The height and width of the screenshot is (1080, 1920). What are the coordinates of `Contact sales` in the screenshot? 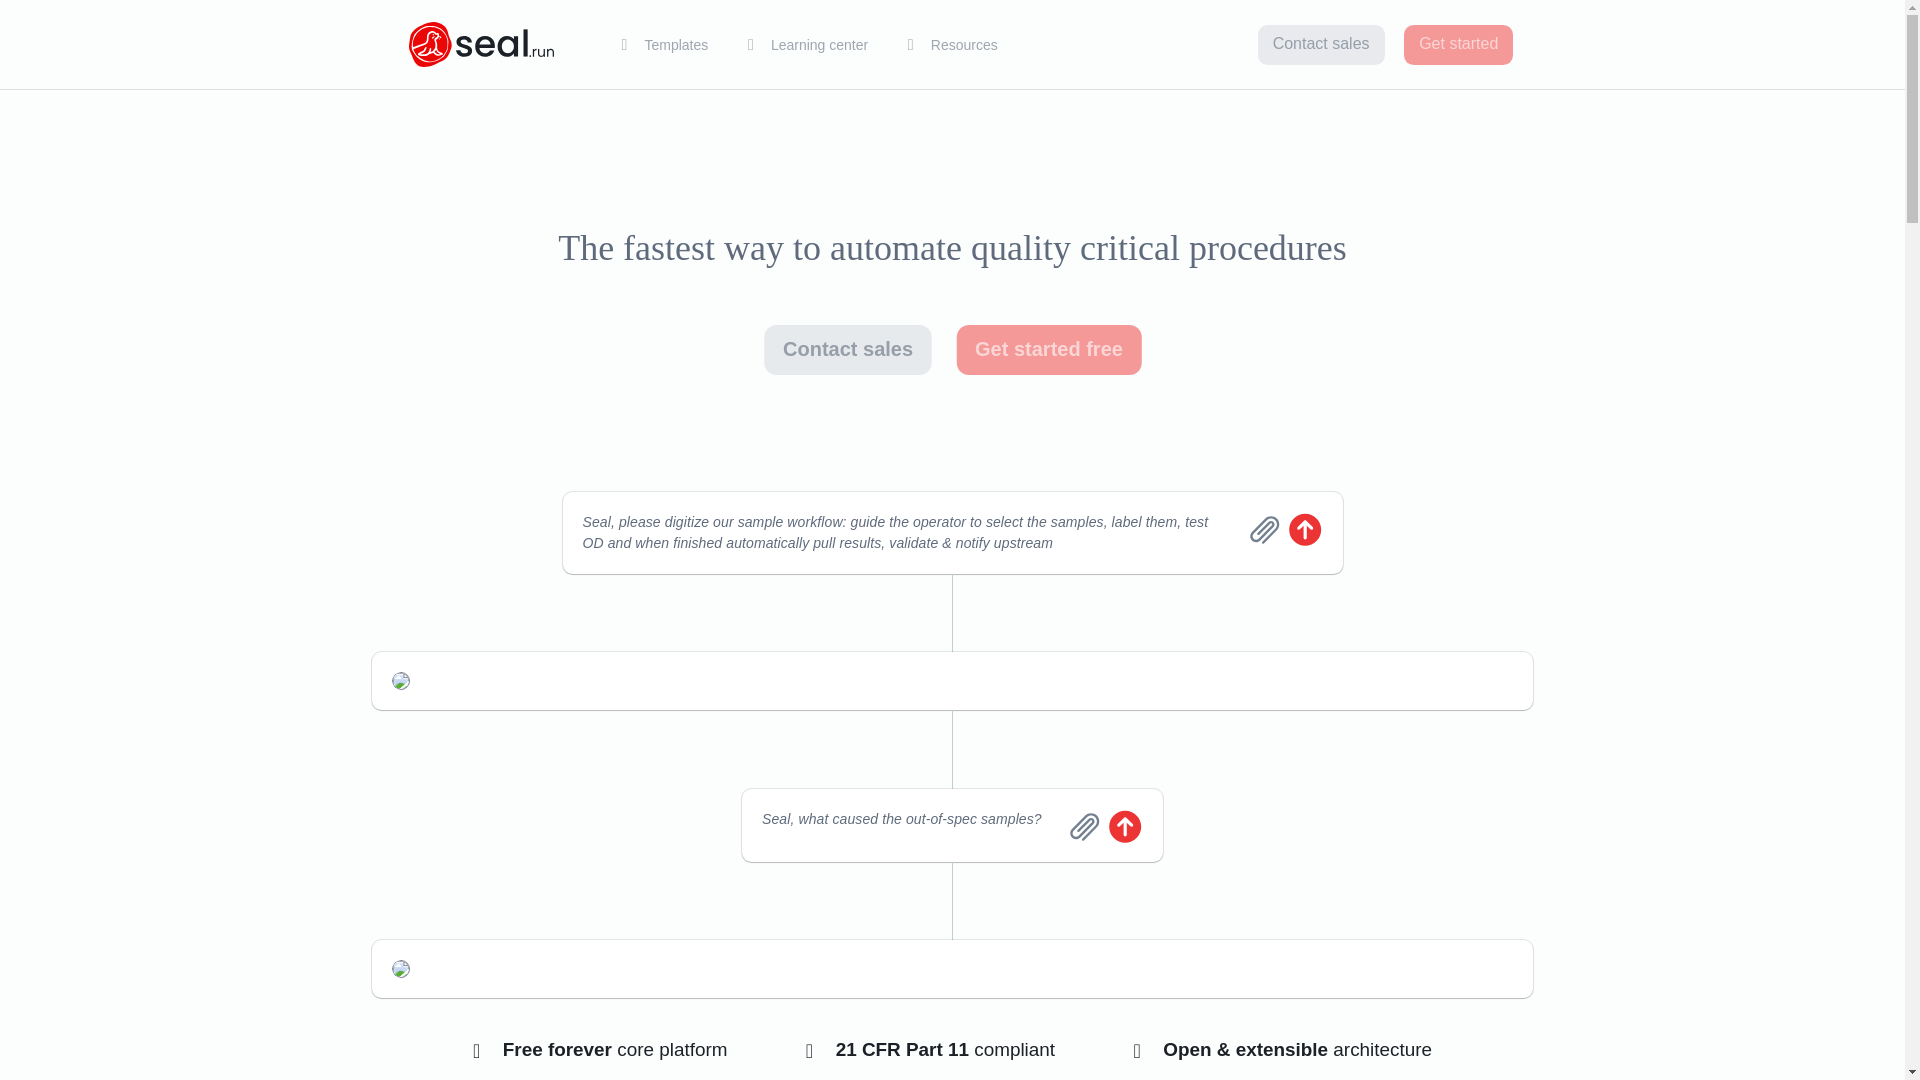 It's located at (1320, 44).